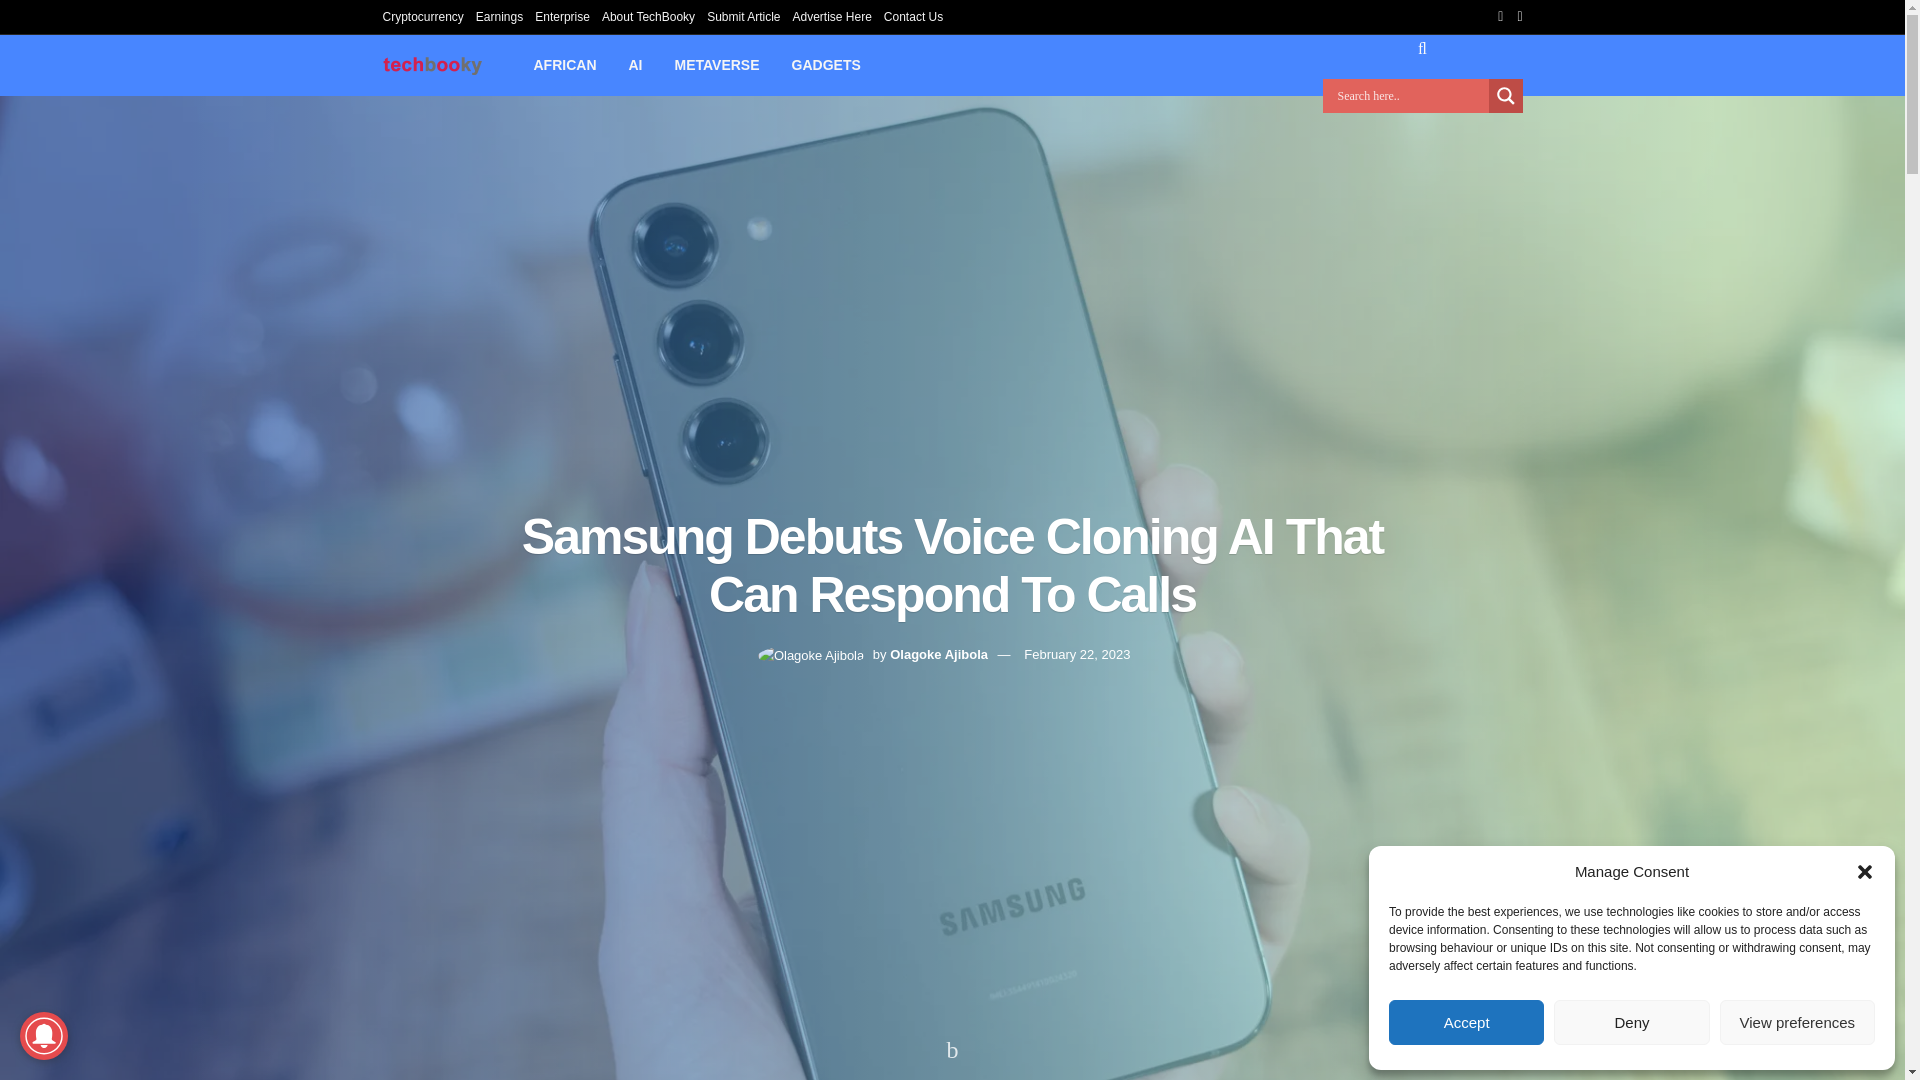 The height and width of the screenshot is (1080, 1920). What do you see at coordinates (1076, 654) in the screenshot?
I see `February 22, 2023` at bounding box center [1076, 654].